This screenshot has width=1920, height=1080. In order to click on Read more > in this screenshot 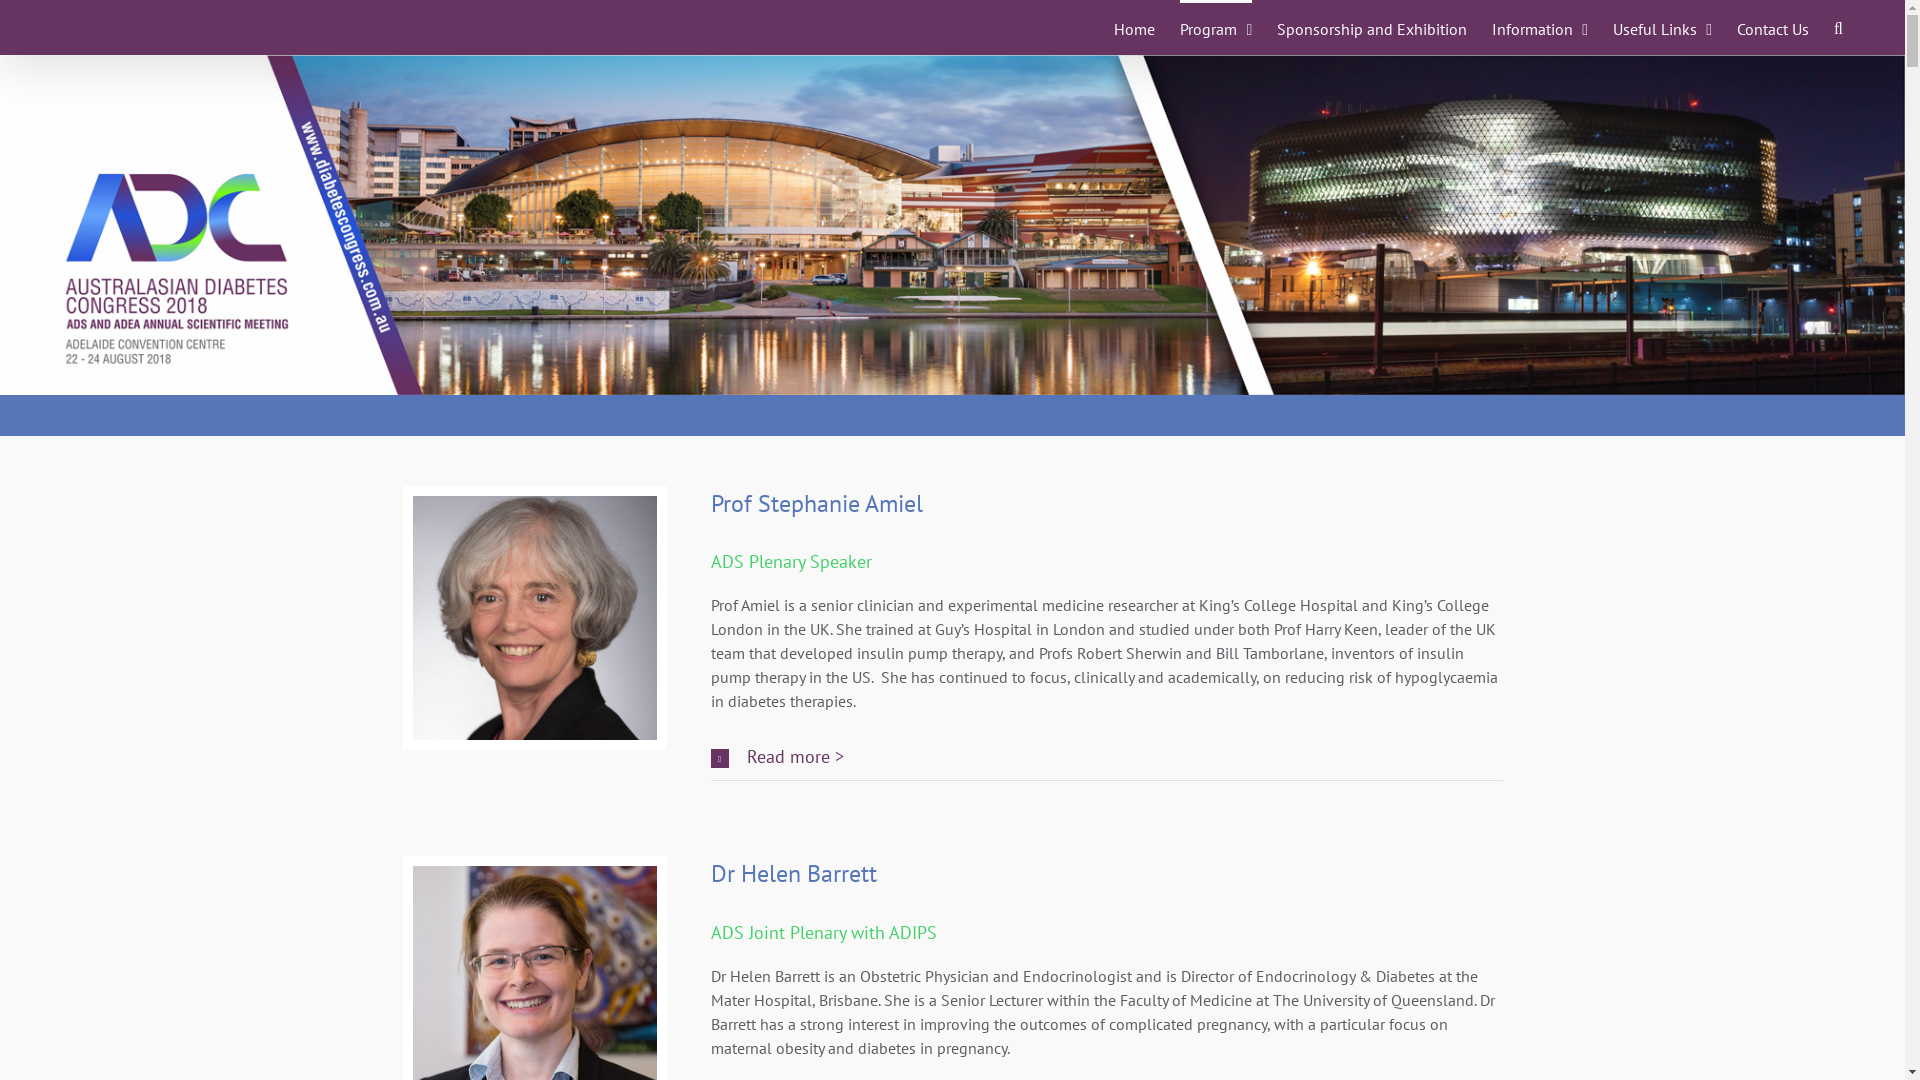, I will do `click(1106, 756)`.